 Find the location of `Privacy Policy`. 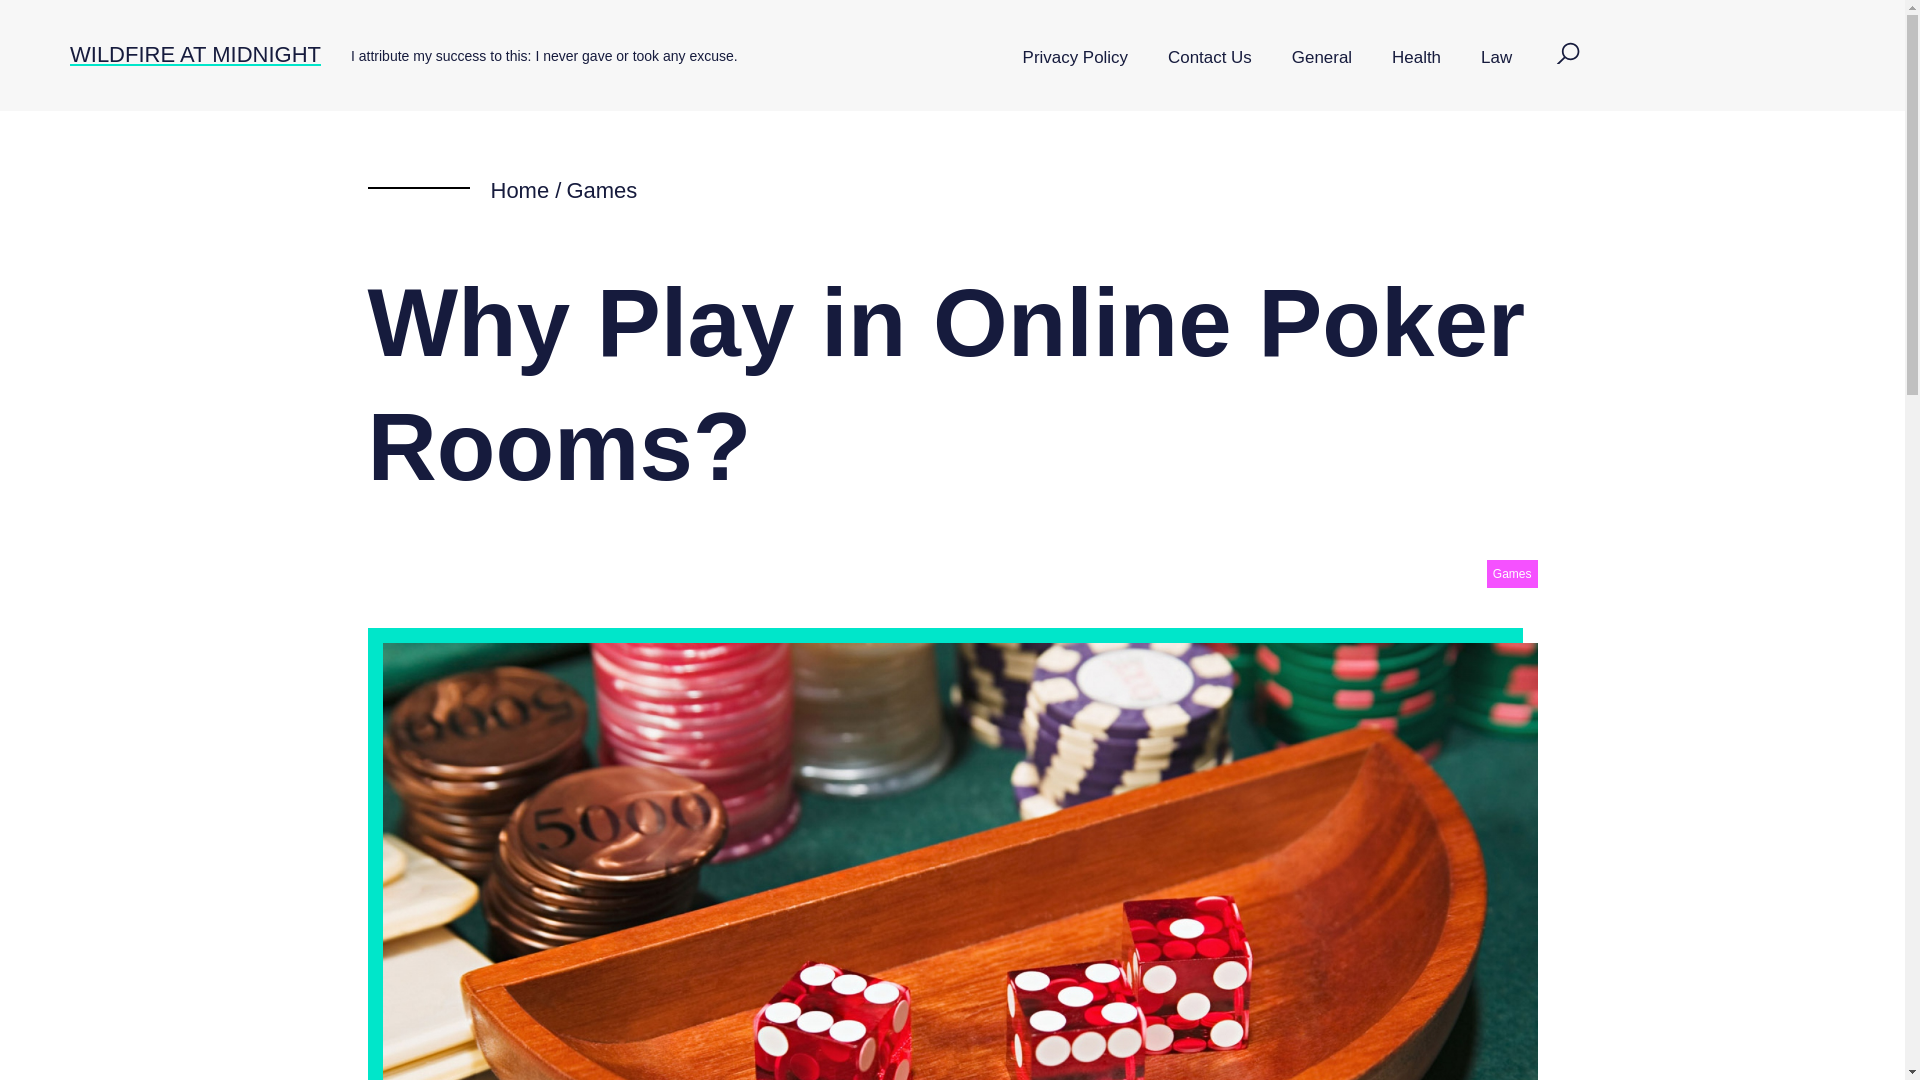

Privacy Policy is located at coordinates (1075, 58).